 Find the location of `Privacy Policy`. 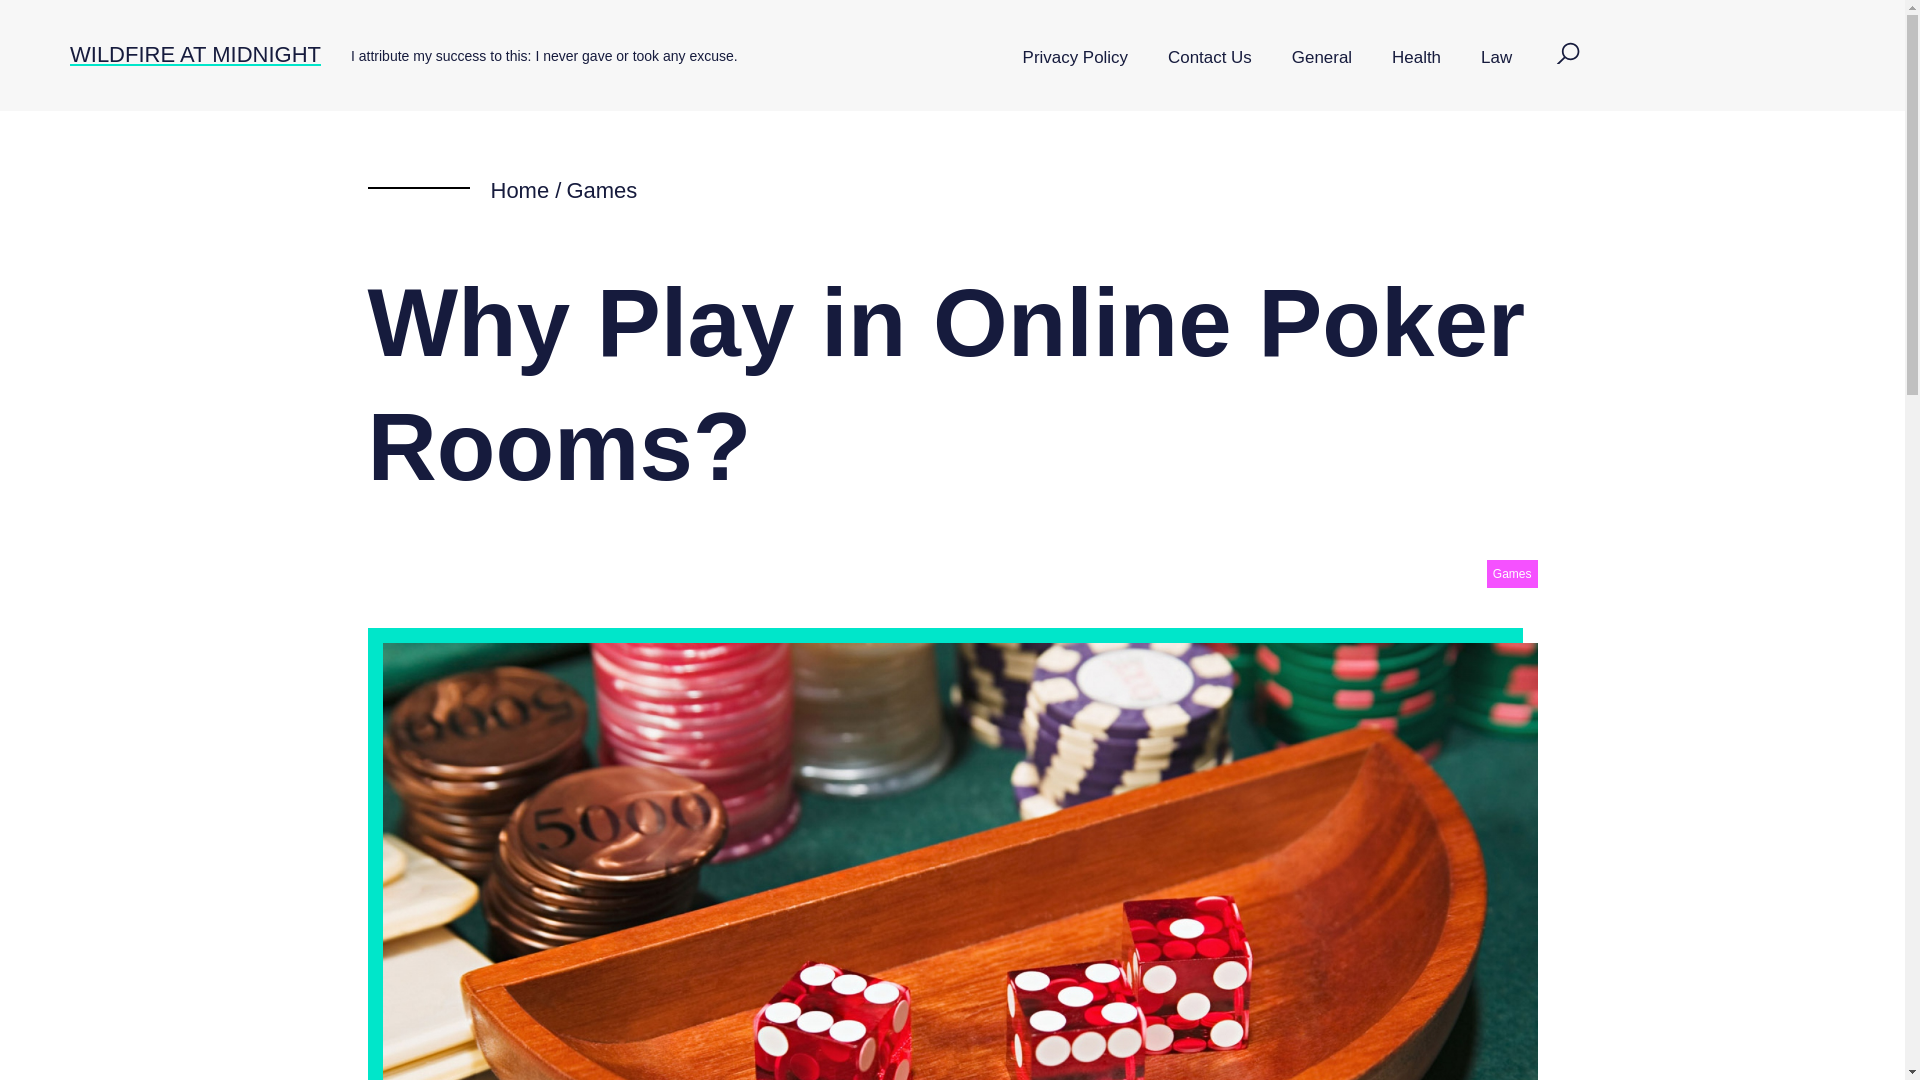

Privacy Policy is located at coordinates (1075, 58).